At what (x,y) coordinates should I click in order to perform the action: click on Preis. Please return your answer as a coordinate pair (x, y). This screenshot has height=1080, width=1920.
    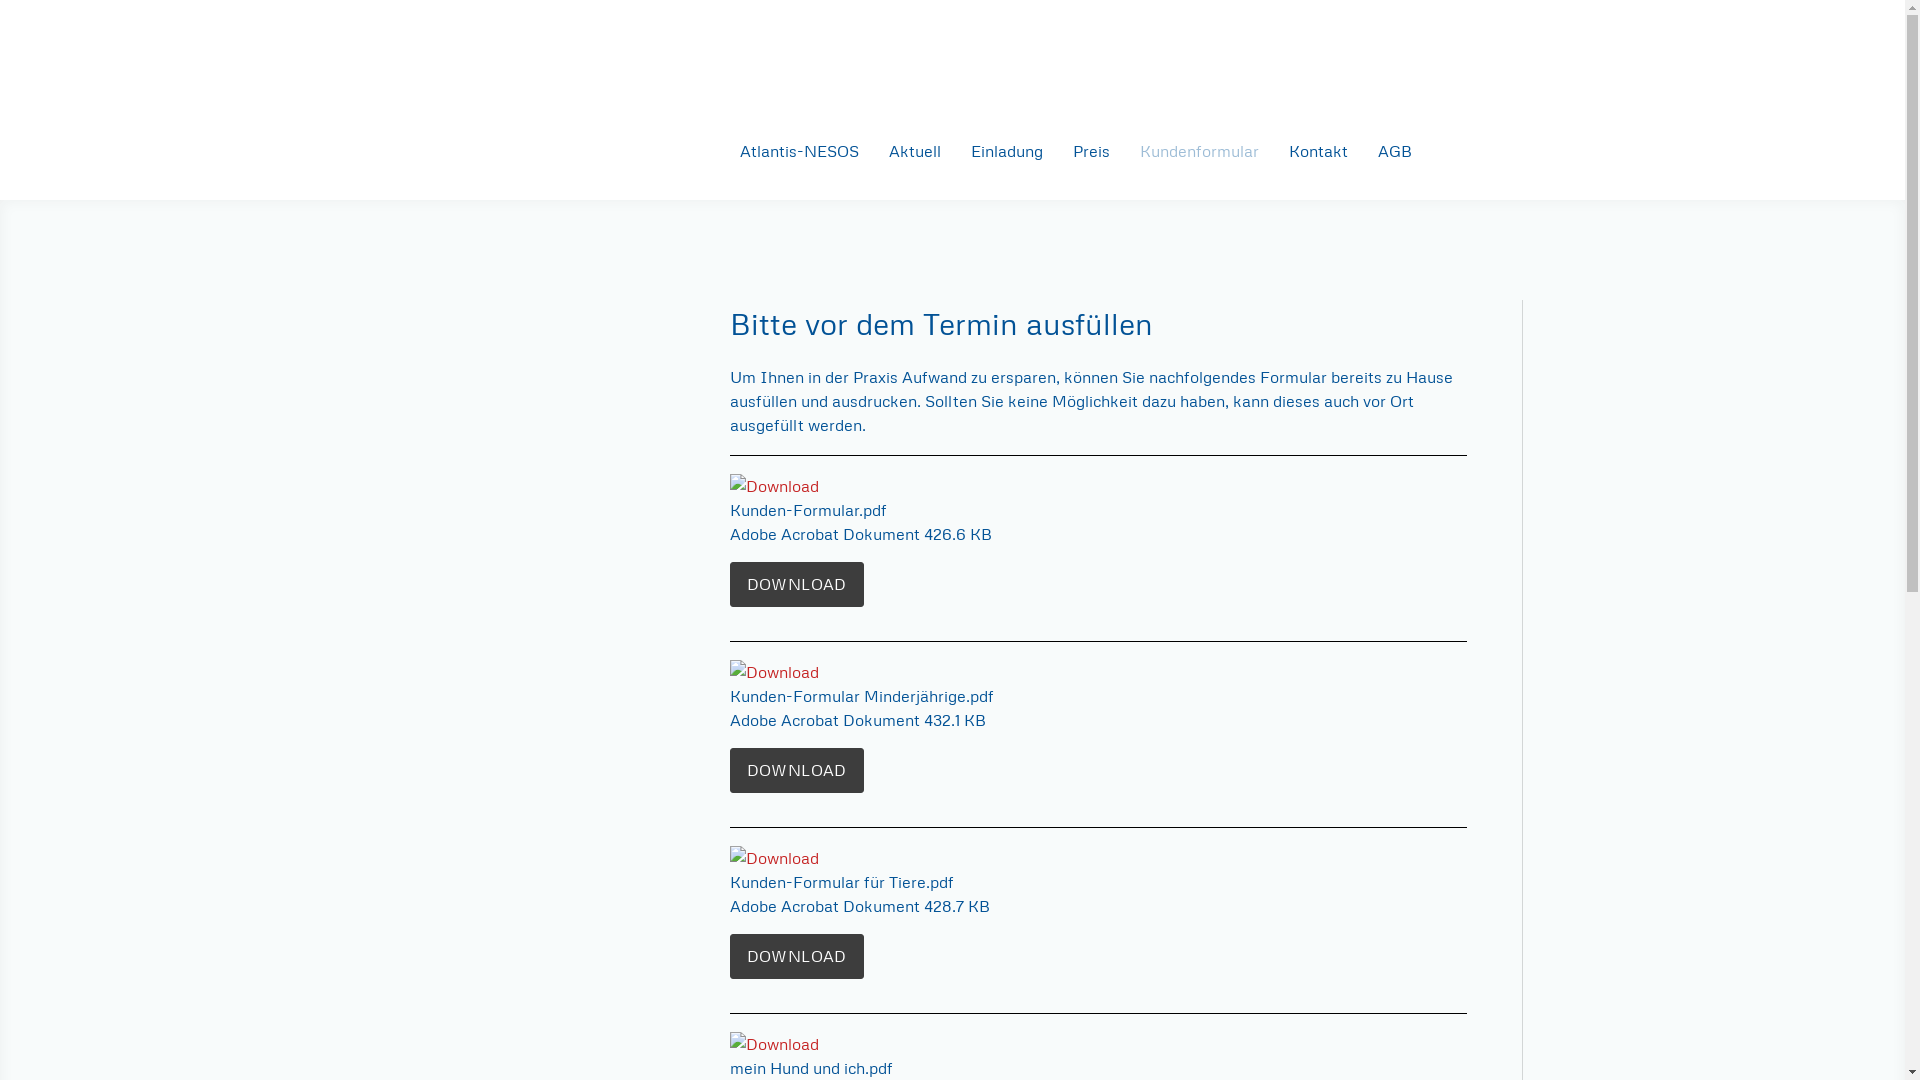
    Looking at the image, I should click on (1092, 152).